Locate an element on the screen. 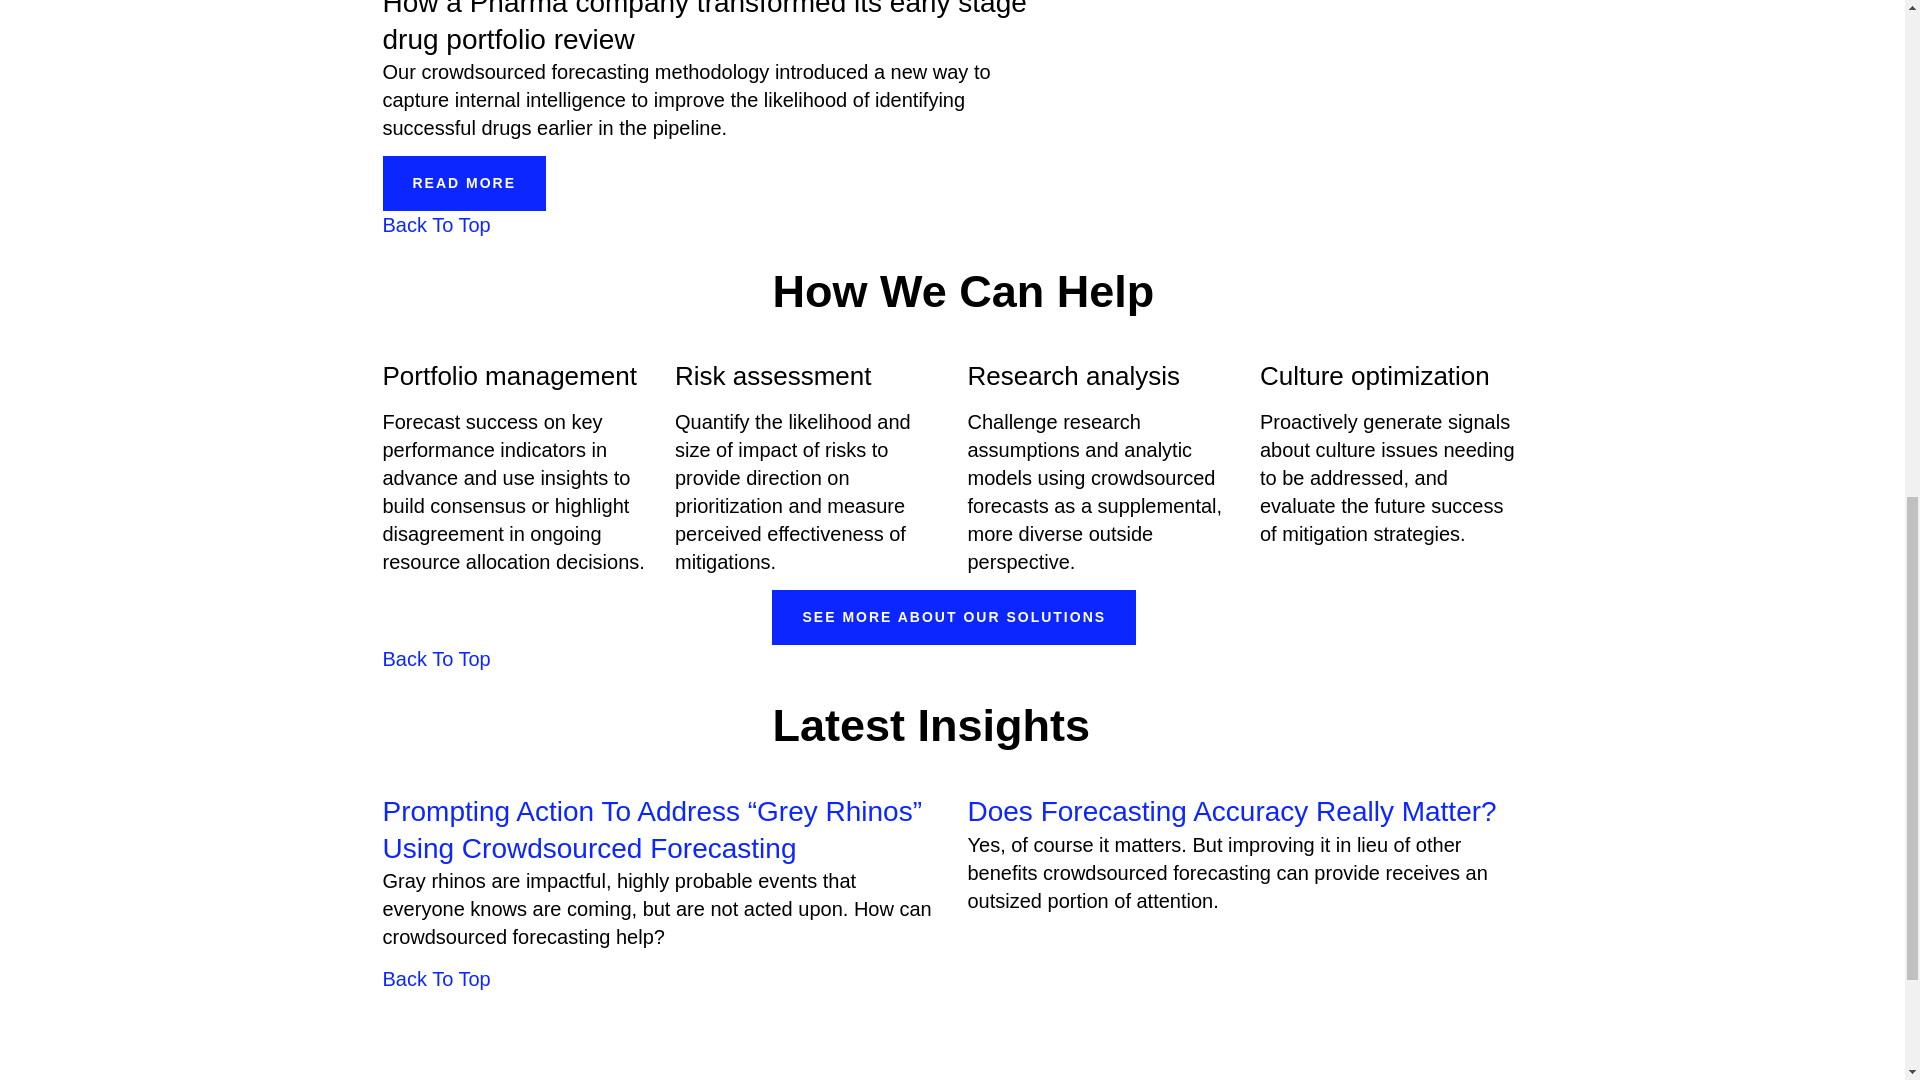  translation missing: en.See more about our solutions is located at coordinates (954, 617).